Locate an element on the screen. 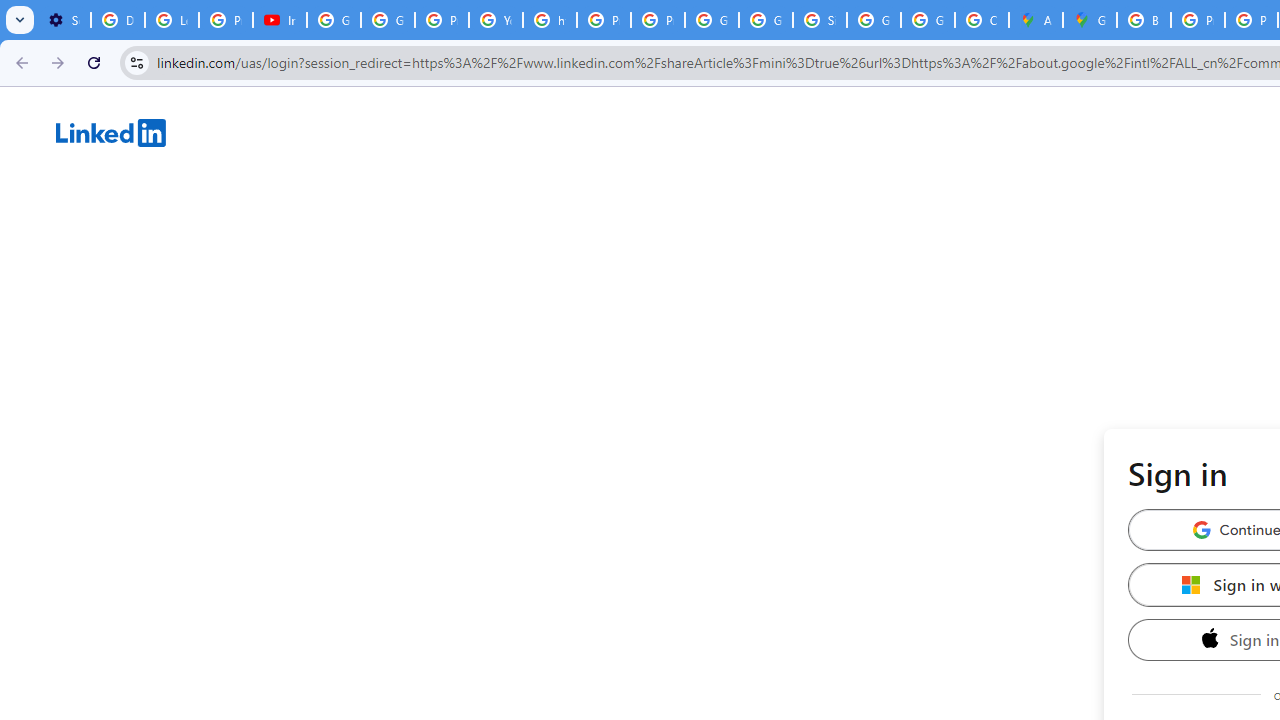 This screenshot has height=720, width=1280. Google Account Help is located at coordinates (334, 20).